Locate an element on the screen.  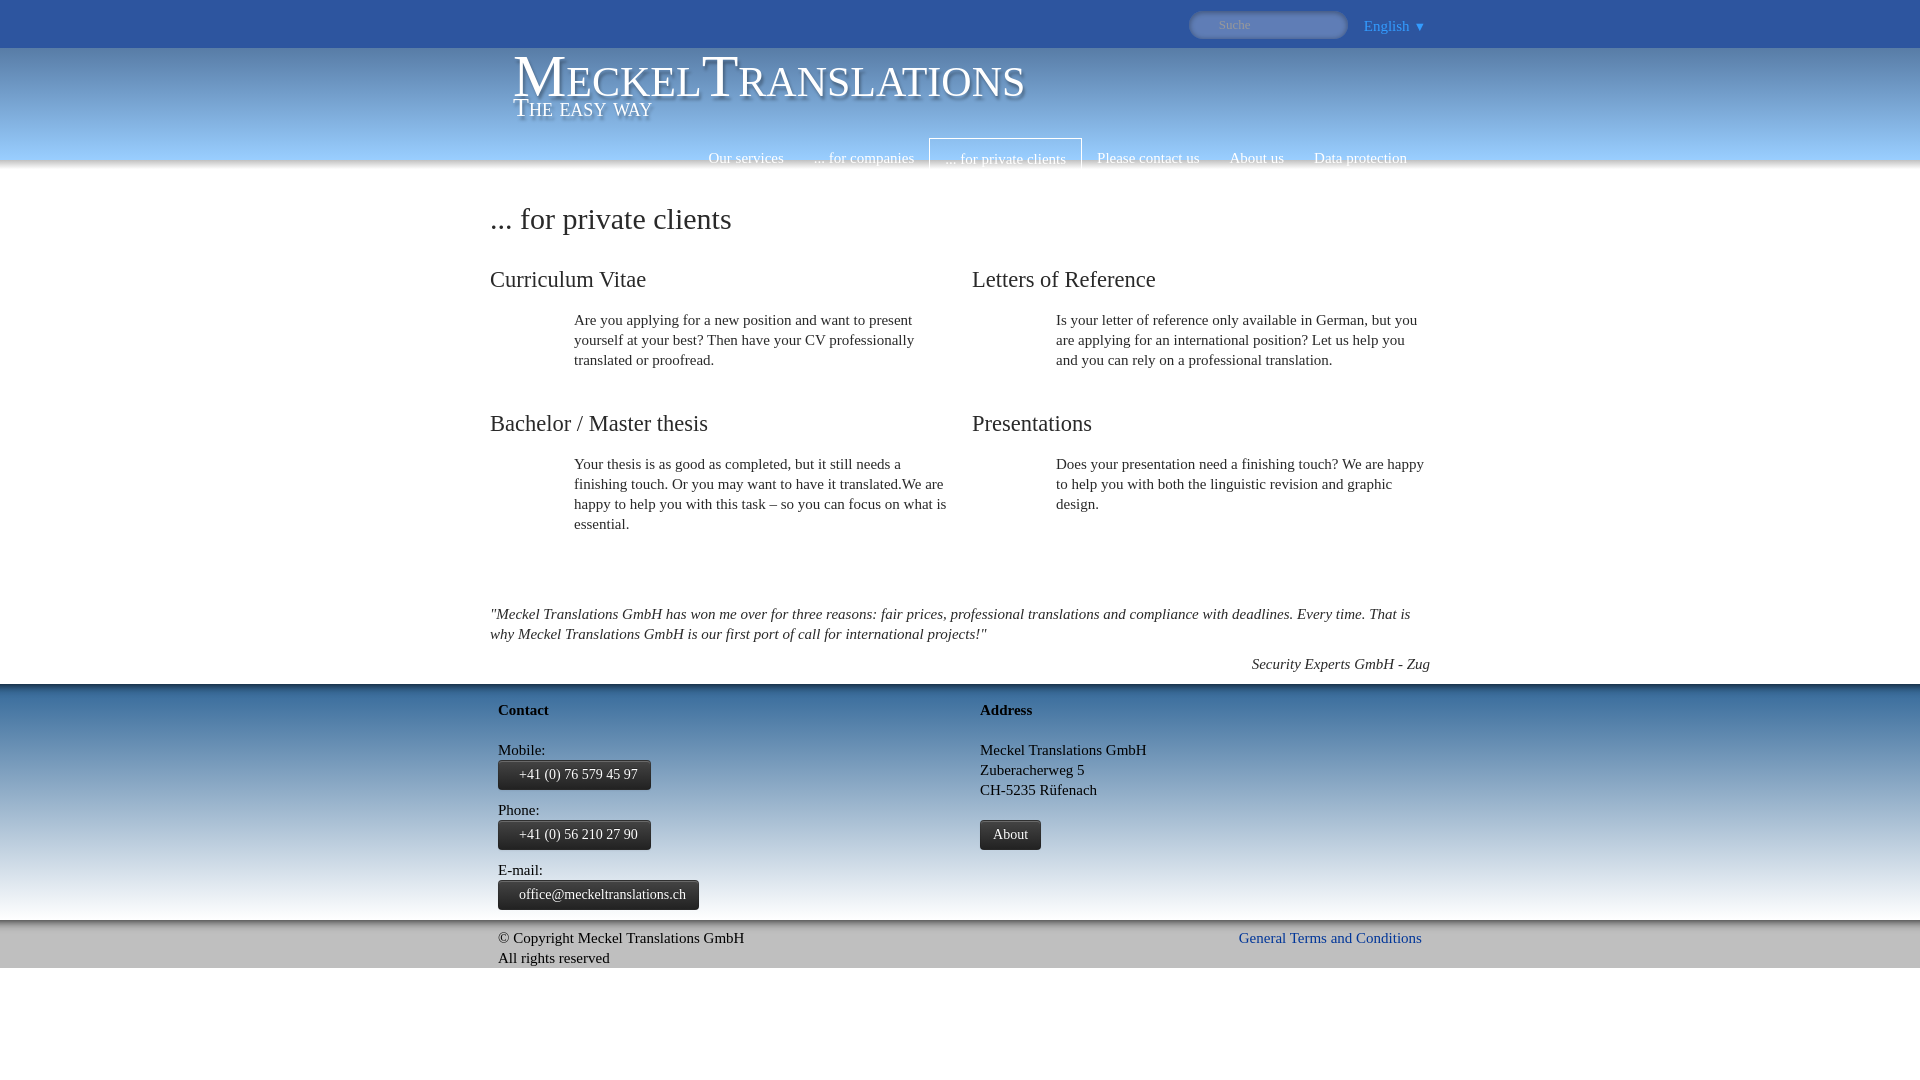
... for companies is located at coordinates (1330, 938).